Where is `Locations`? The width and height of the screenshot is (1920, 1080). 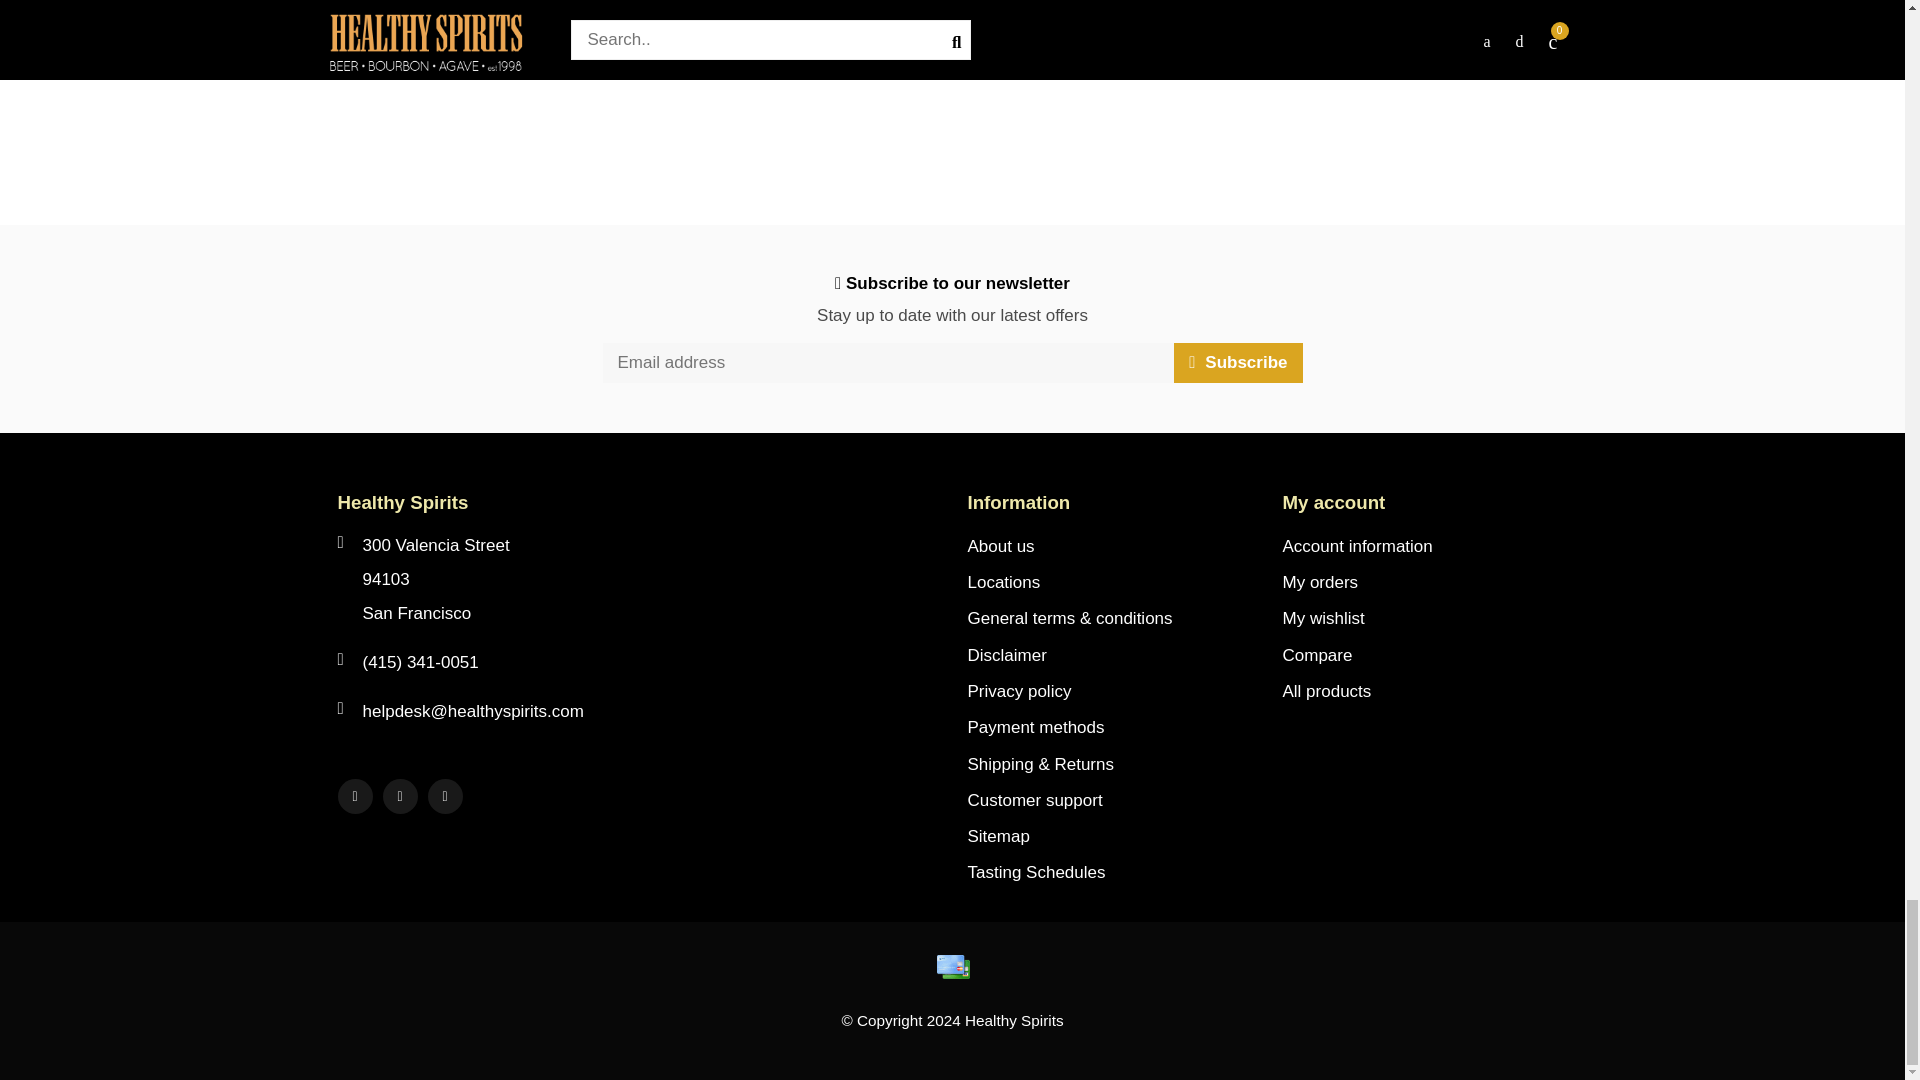
Locations is located at coordinates (1004, 582).